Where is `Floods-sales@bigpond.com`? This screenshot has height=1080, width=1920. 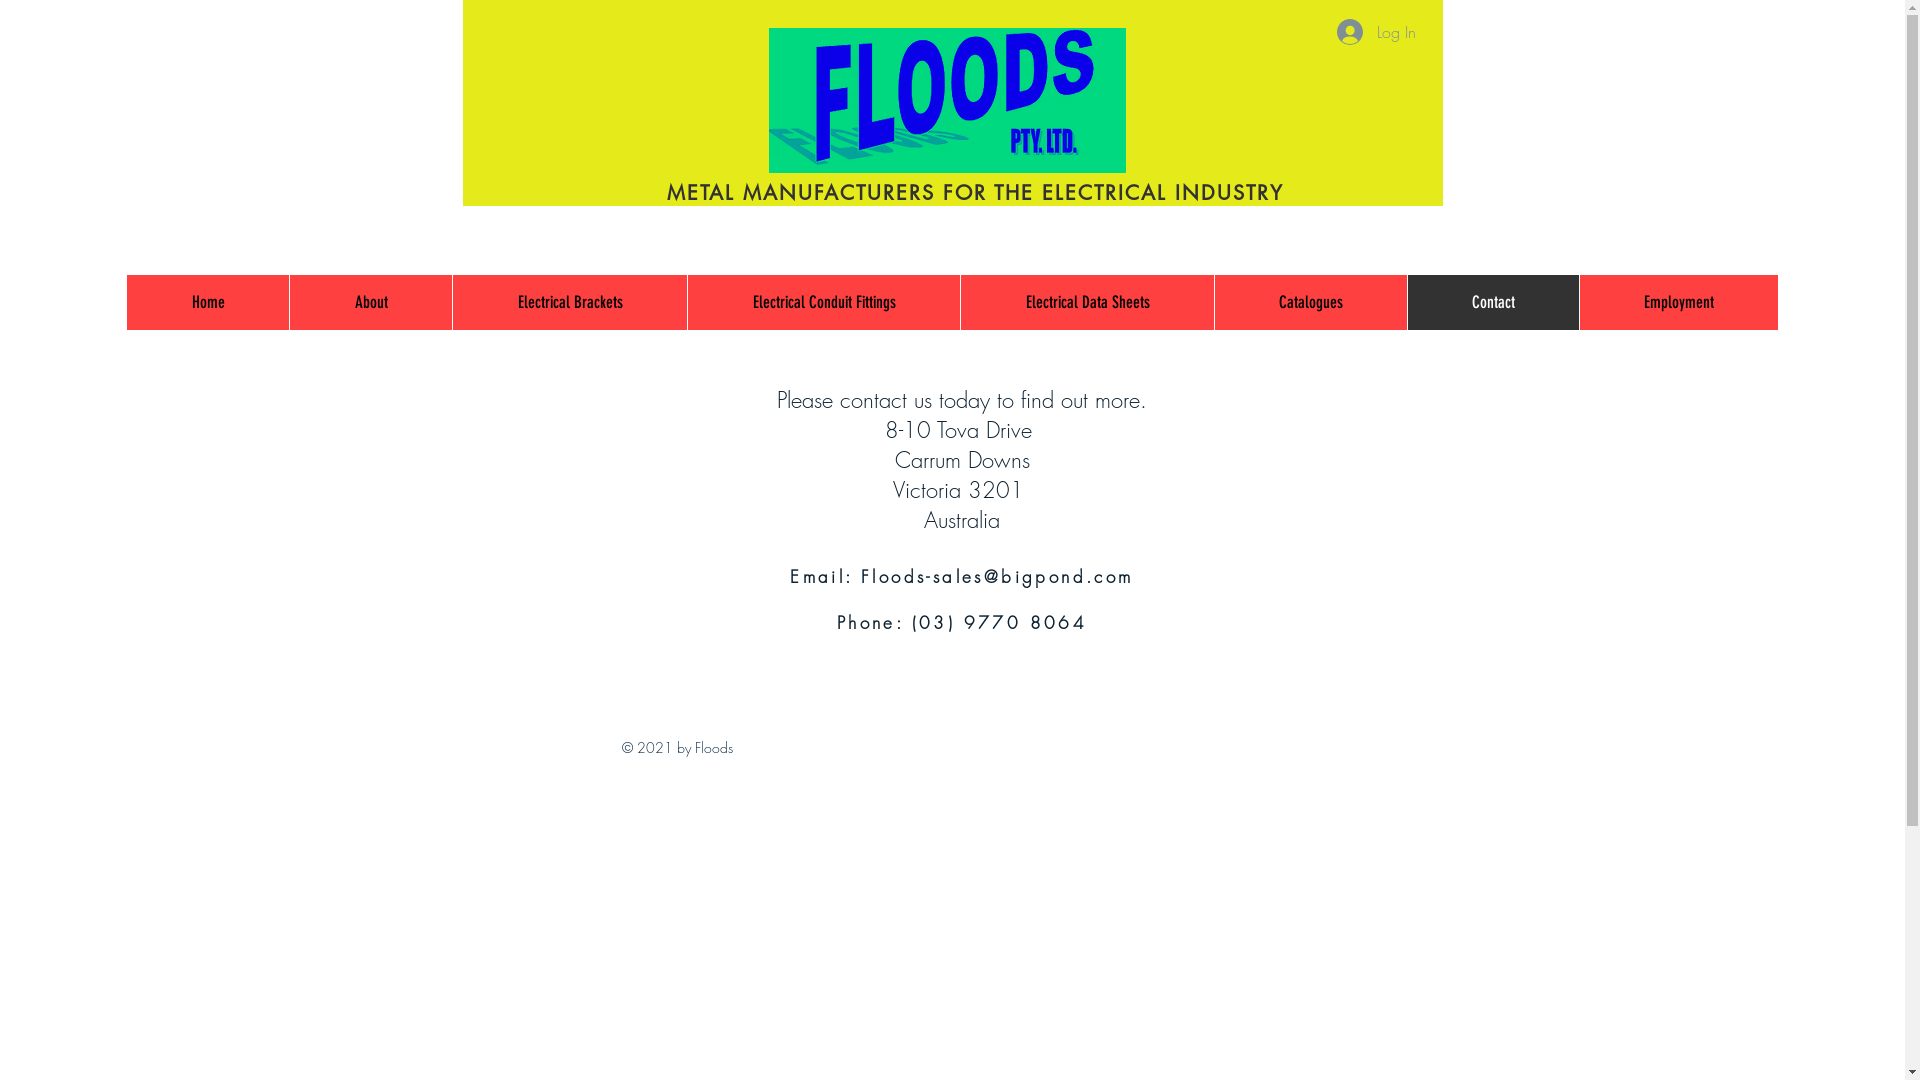 Floods-sales@bigpond.com is located at coordinates (998, 576).